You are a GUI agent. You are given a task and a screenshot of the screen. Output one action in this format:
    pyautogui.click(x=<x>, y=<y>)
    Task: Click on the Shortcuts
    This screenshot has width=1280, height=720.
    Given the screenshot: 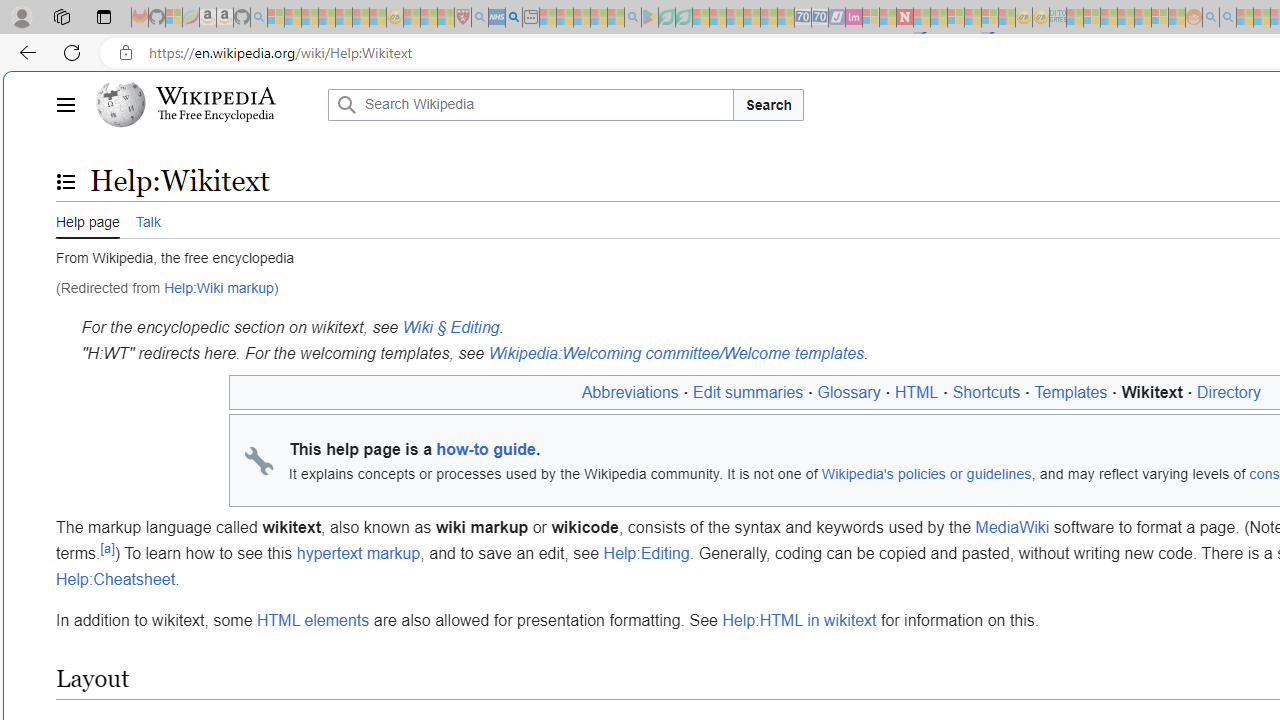 What is the action you would take?
    pyautogui.click(x=986, y=392)
    